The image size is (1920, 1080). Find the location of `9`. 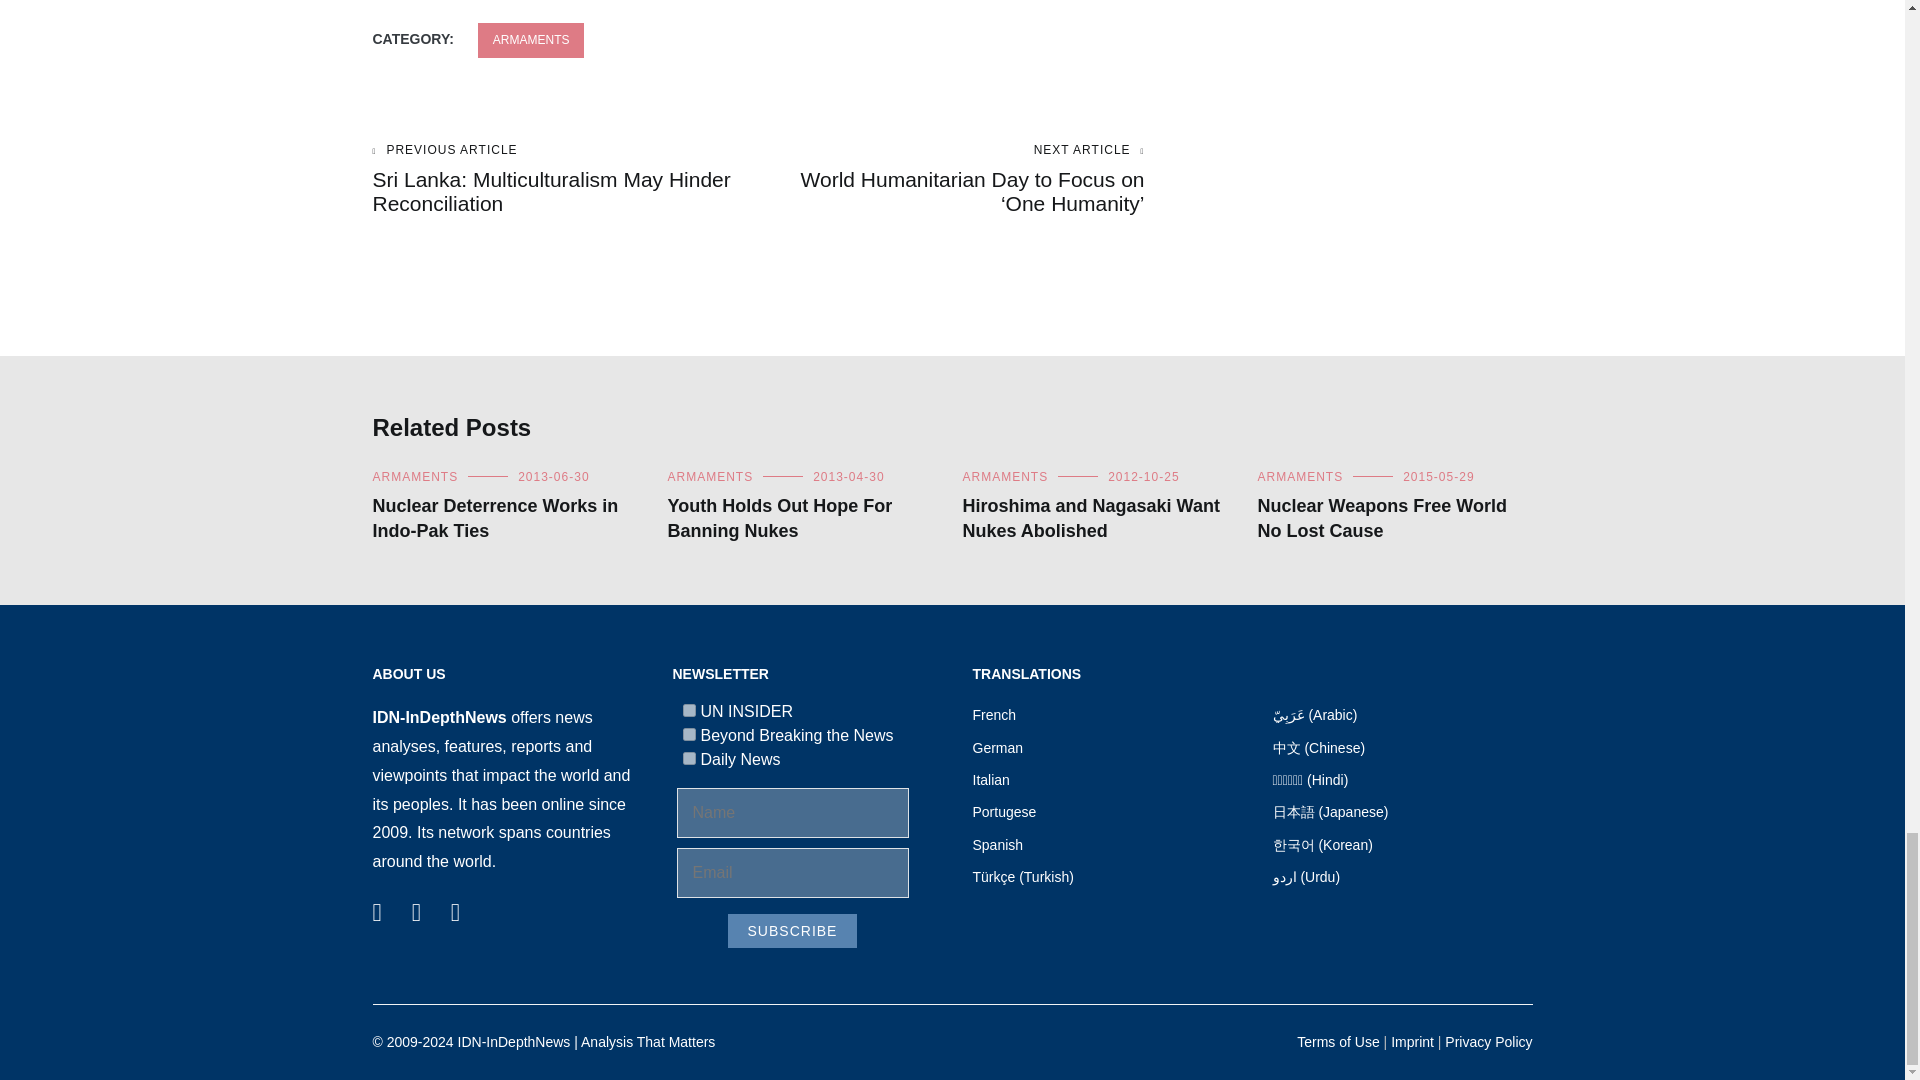

9 is located at coordinates (688, 734).